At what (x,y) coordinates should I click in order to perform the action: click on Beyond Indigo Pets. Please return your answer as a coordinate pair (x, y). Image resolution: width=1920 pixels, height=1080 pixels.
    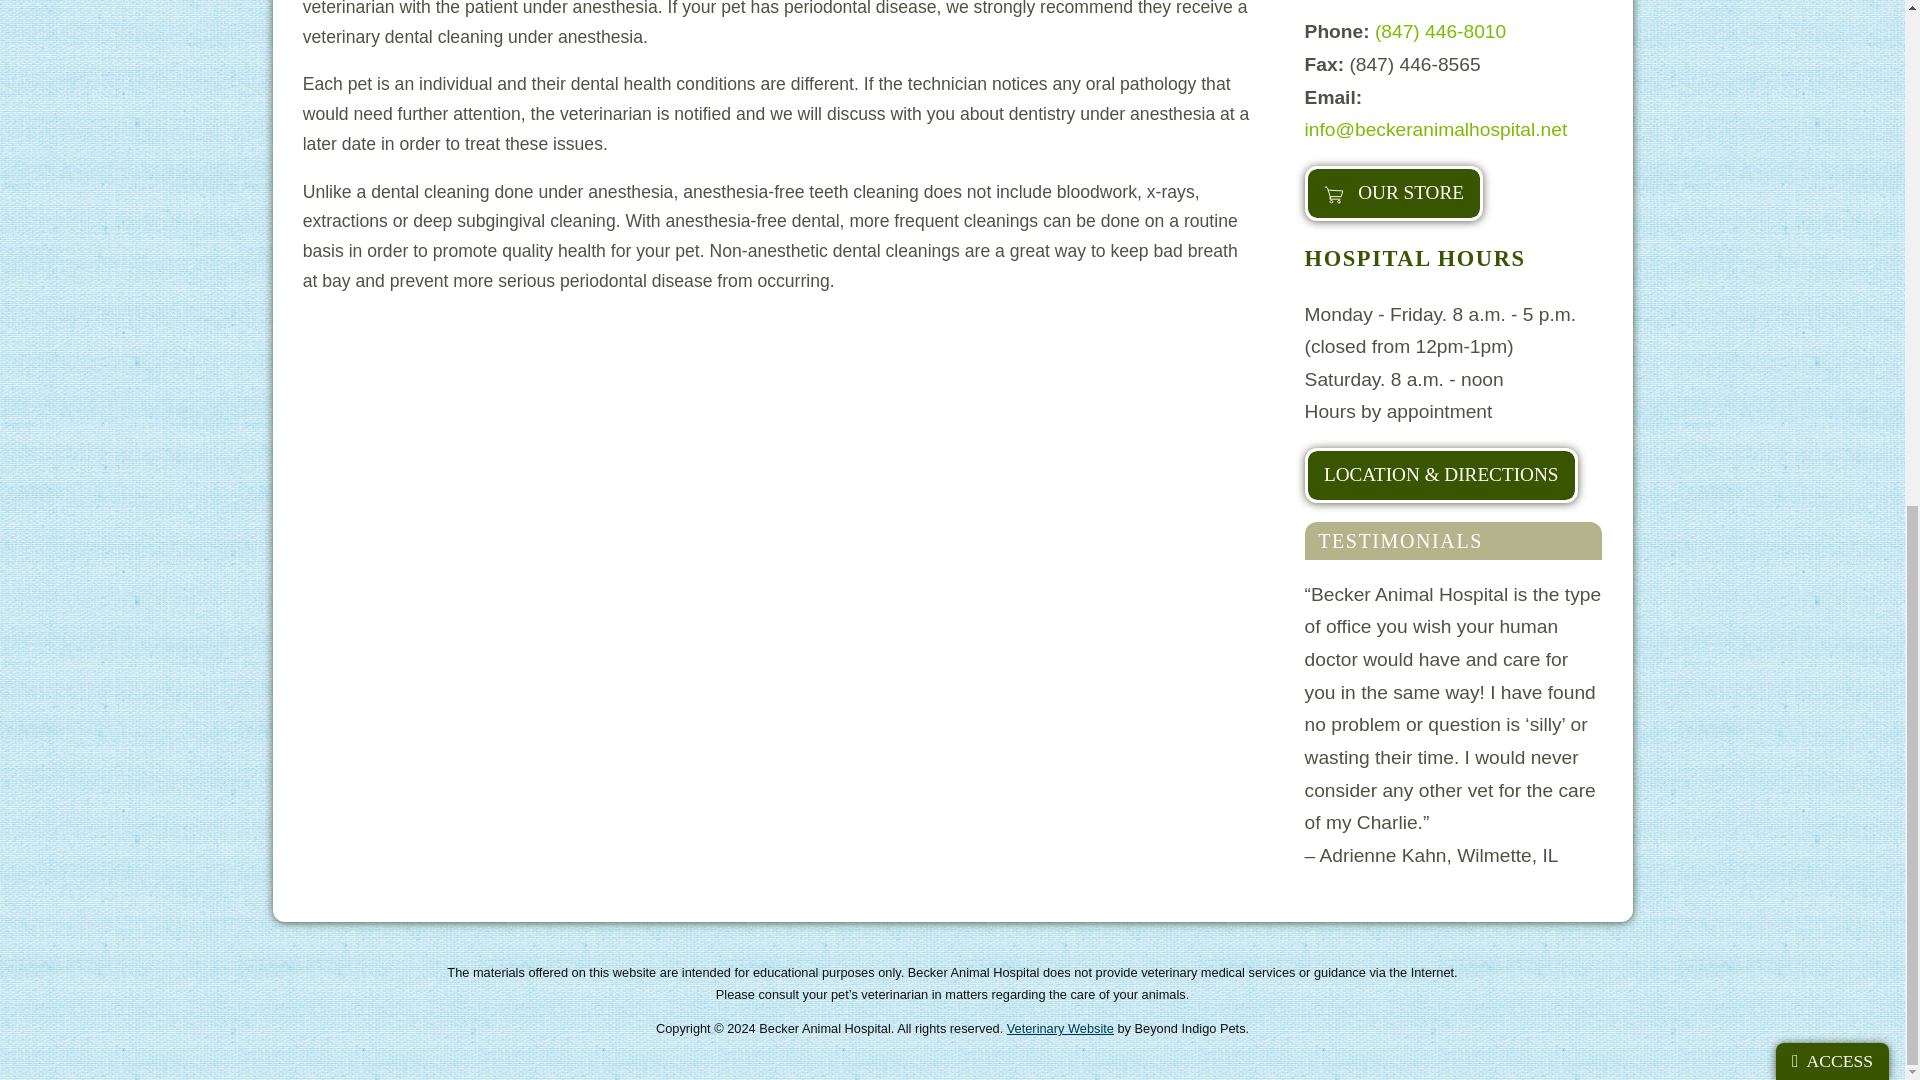
    Looking at the image, I should click on (1060, 1028).